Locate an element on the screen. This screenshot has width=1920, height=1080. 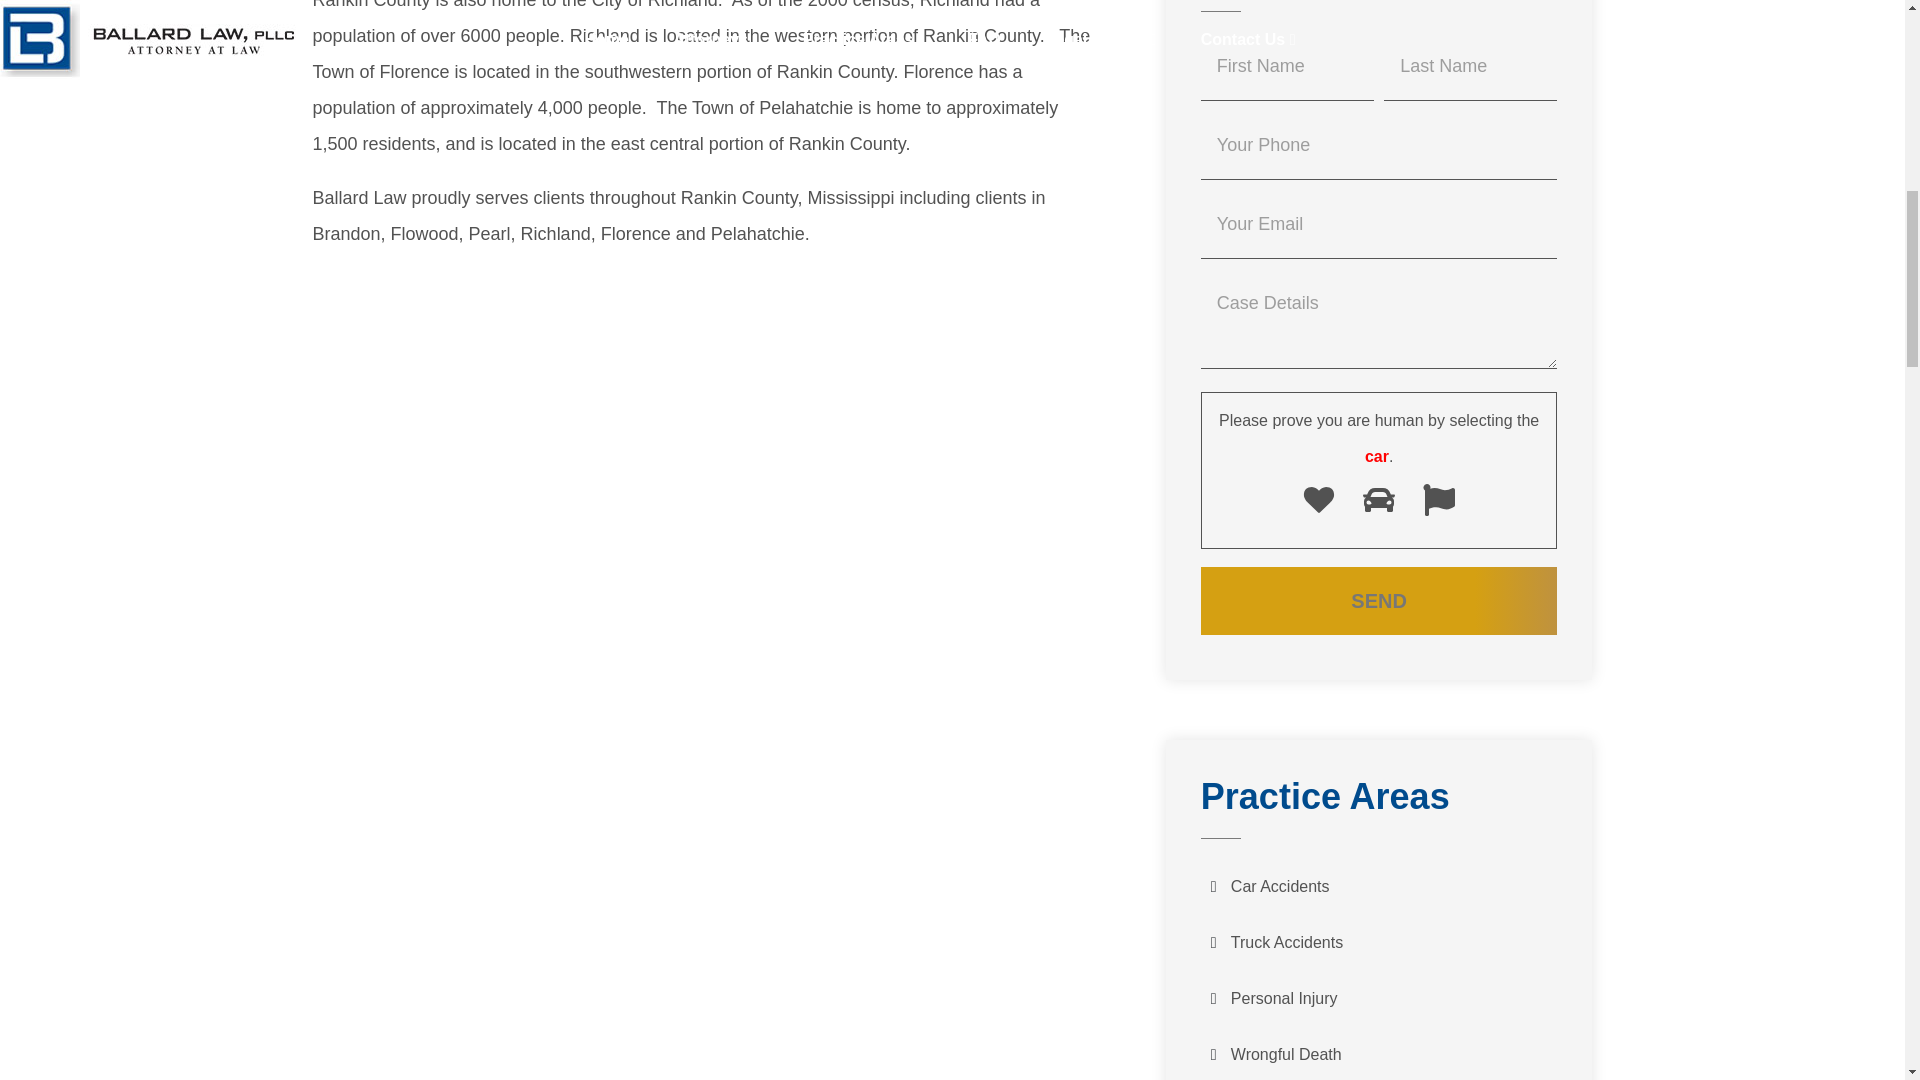
Send is located at coordinates (1379, 601).